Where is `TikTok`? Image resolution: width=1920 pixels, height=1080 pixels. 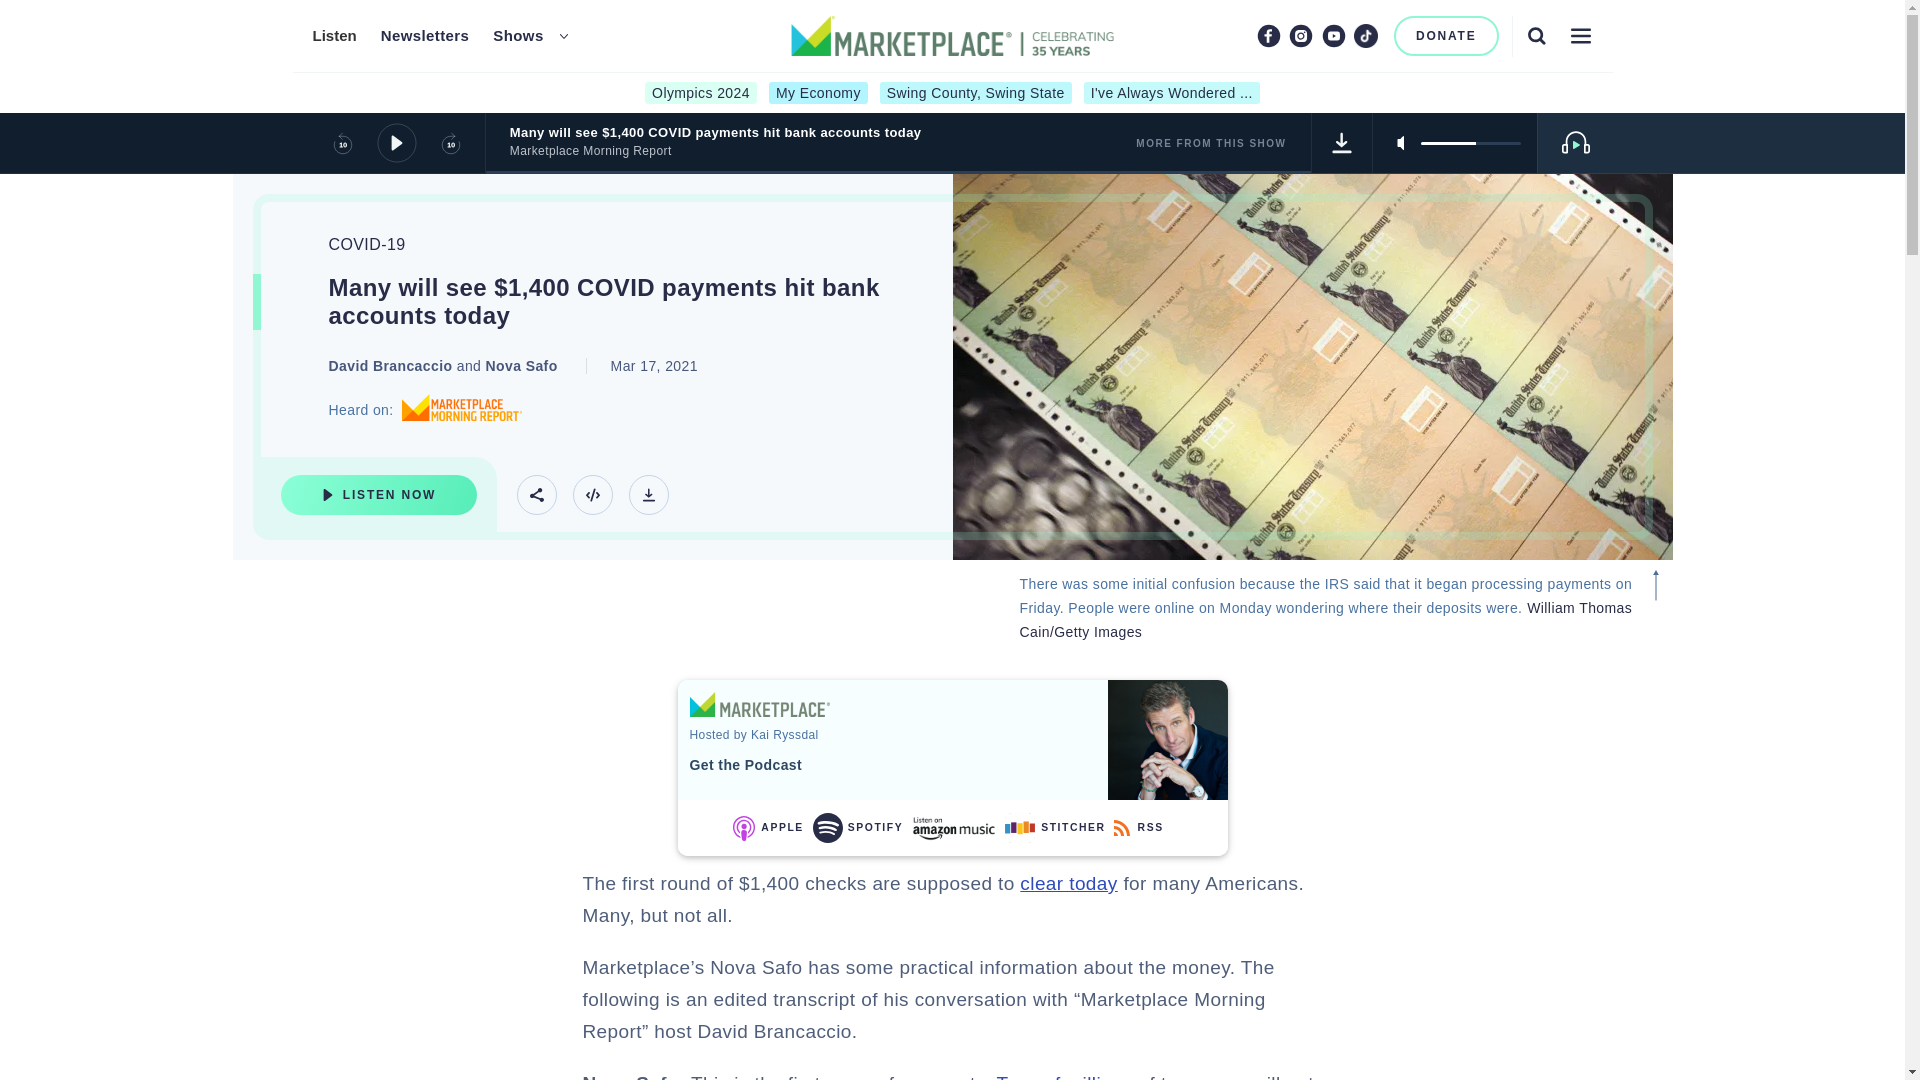
TikTok is located at coordinates (1366, 35).